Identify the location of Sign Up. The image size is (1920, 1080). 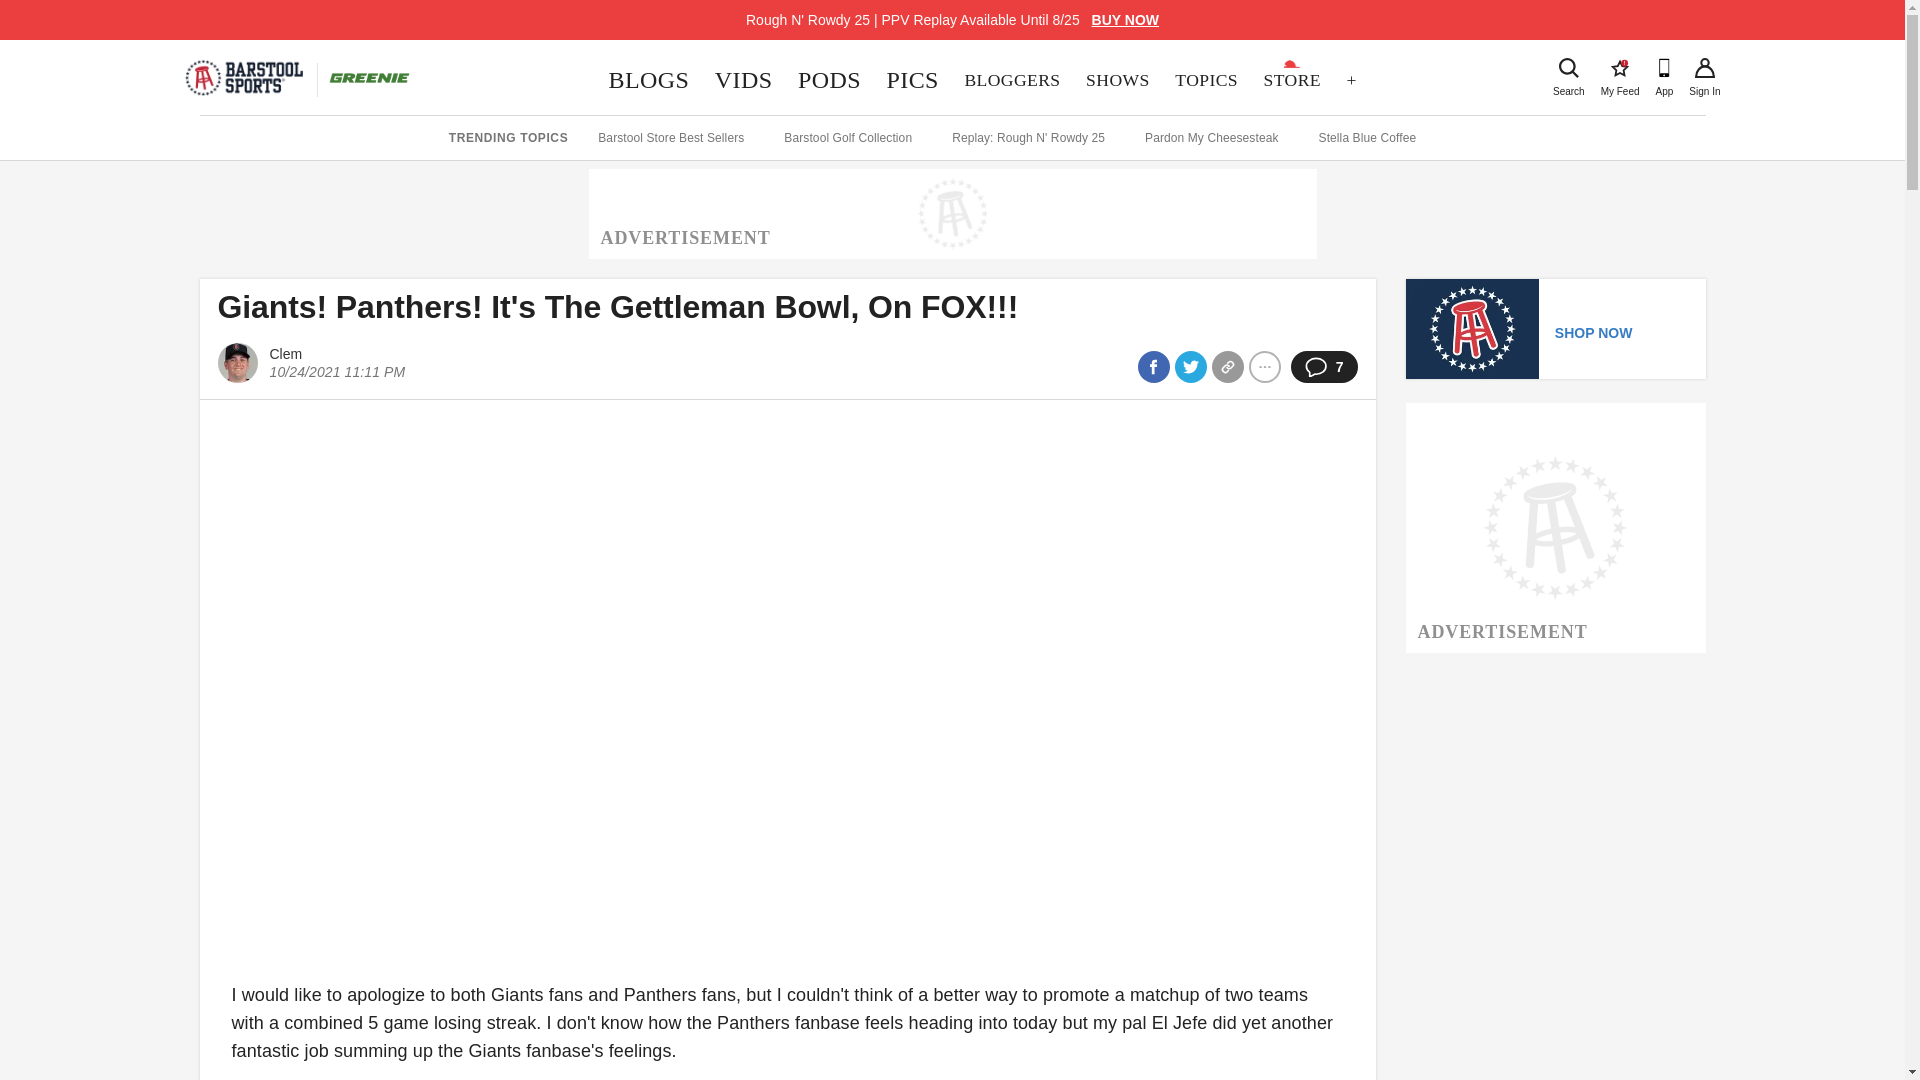
(1568, 68).